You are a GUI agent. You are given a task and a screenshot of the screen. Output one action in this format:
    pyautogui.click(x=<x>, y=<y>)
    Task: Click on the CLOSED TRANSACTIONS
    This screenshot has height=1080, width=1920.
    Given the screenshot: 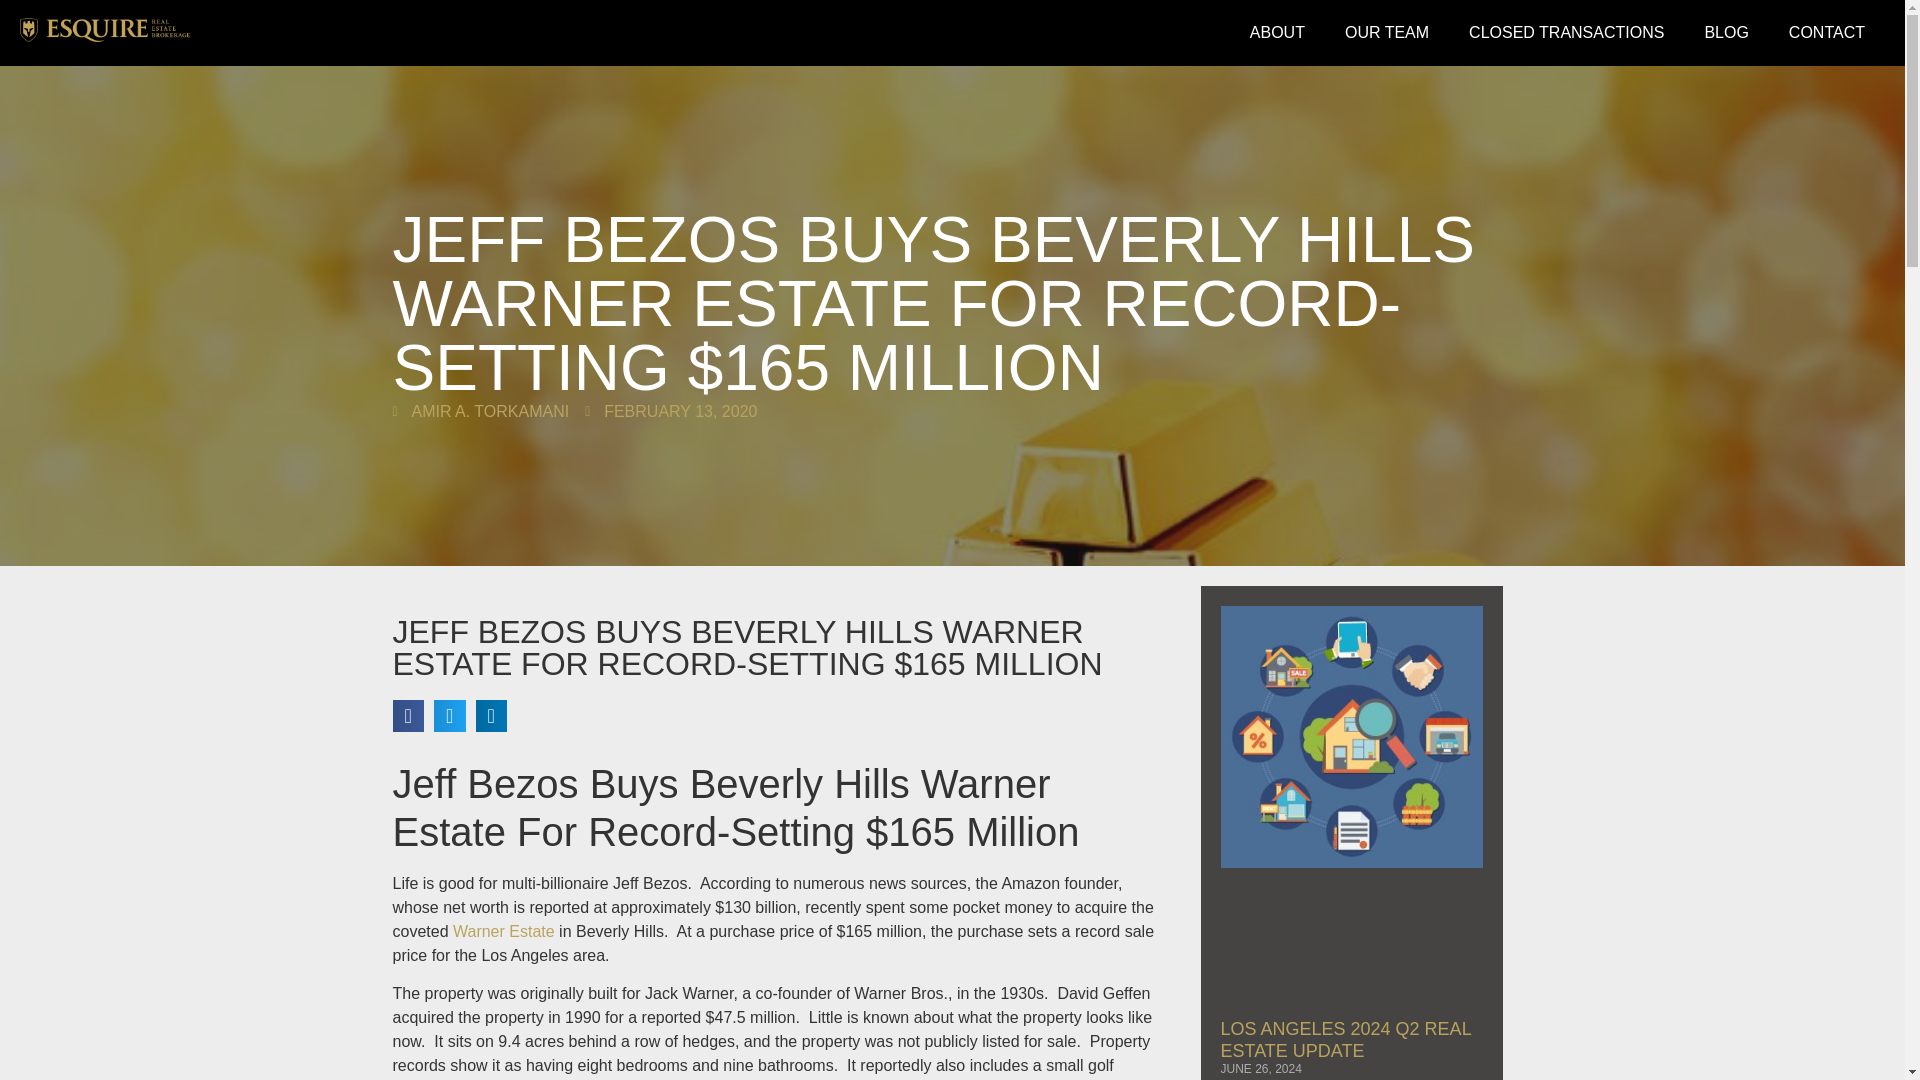 What is the action you would take?
    pyautogui.click(x=1566, y=32)
    